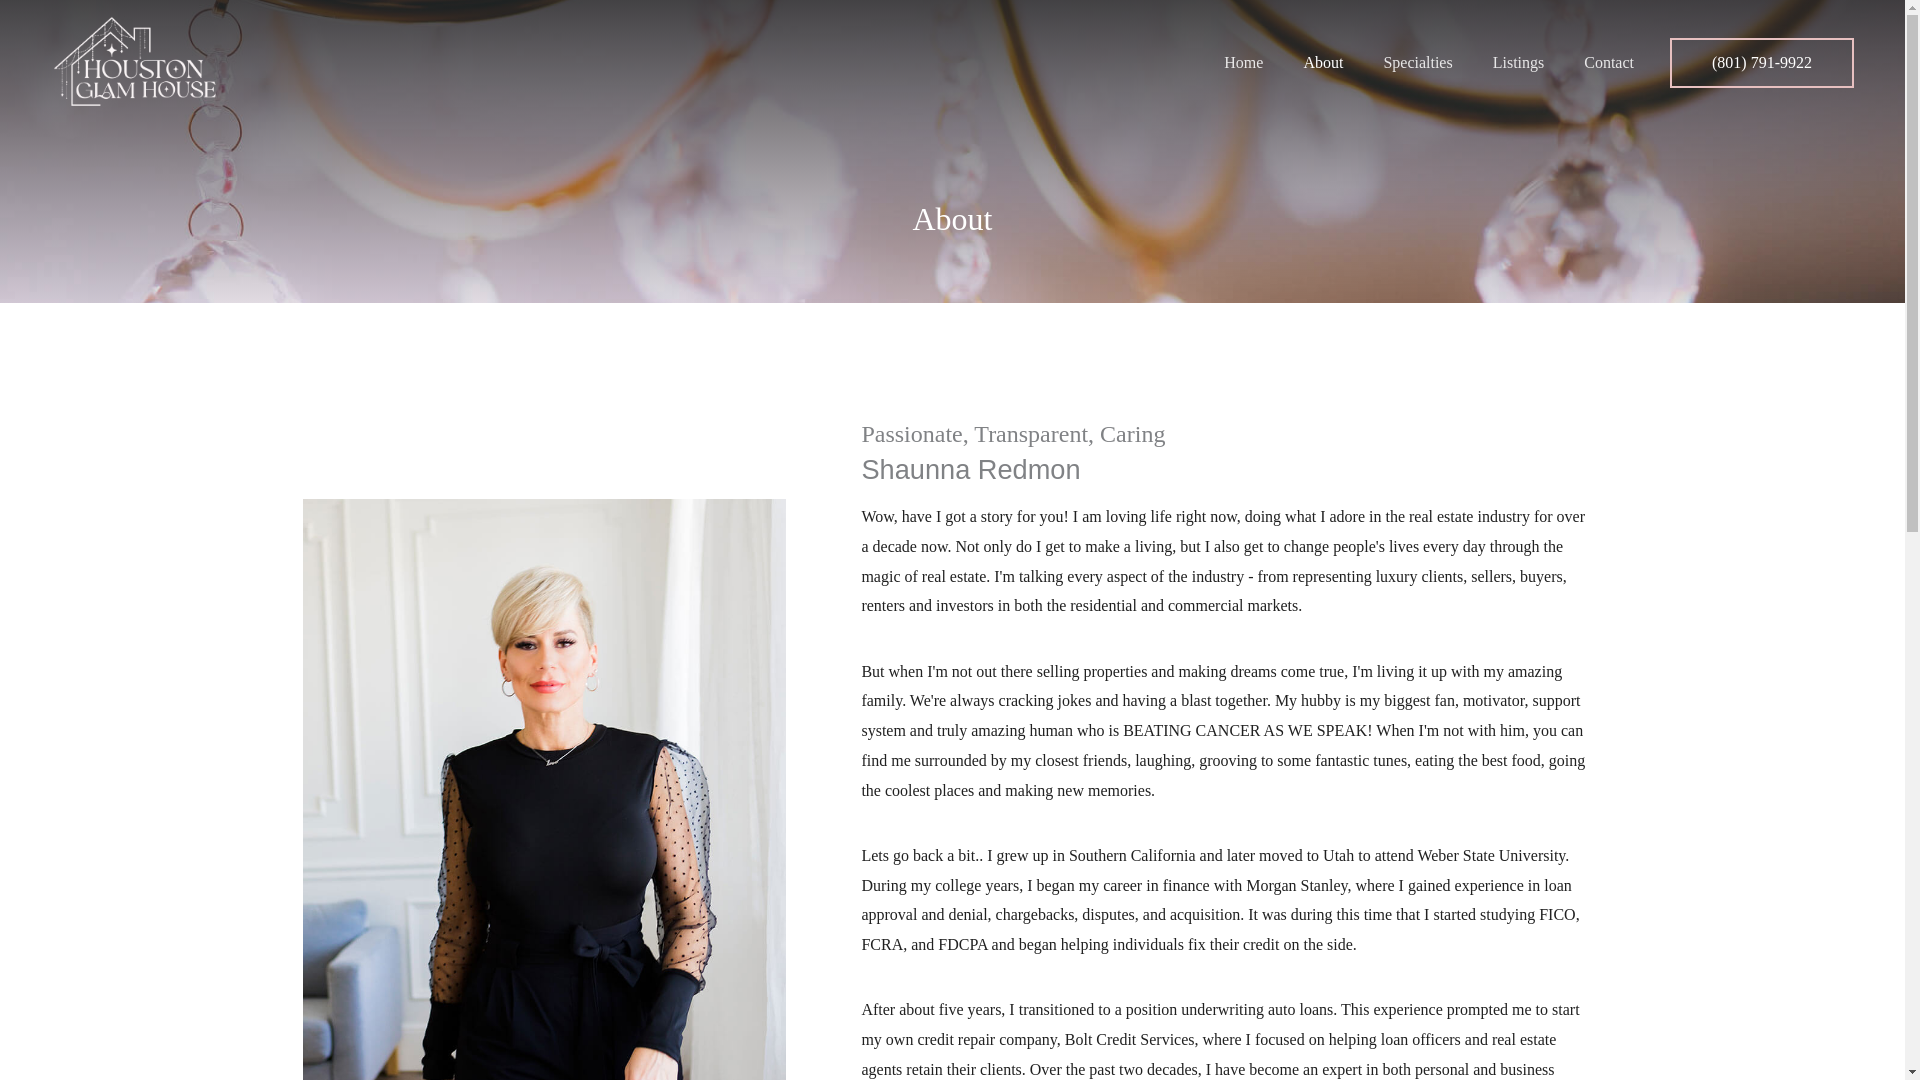 The height and width of the screenshot is (1080, 1920). I want to click on About, so click(1322, 63).